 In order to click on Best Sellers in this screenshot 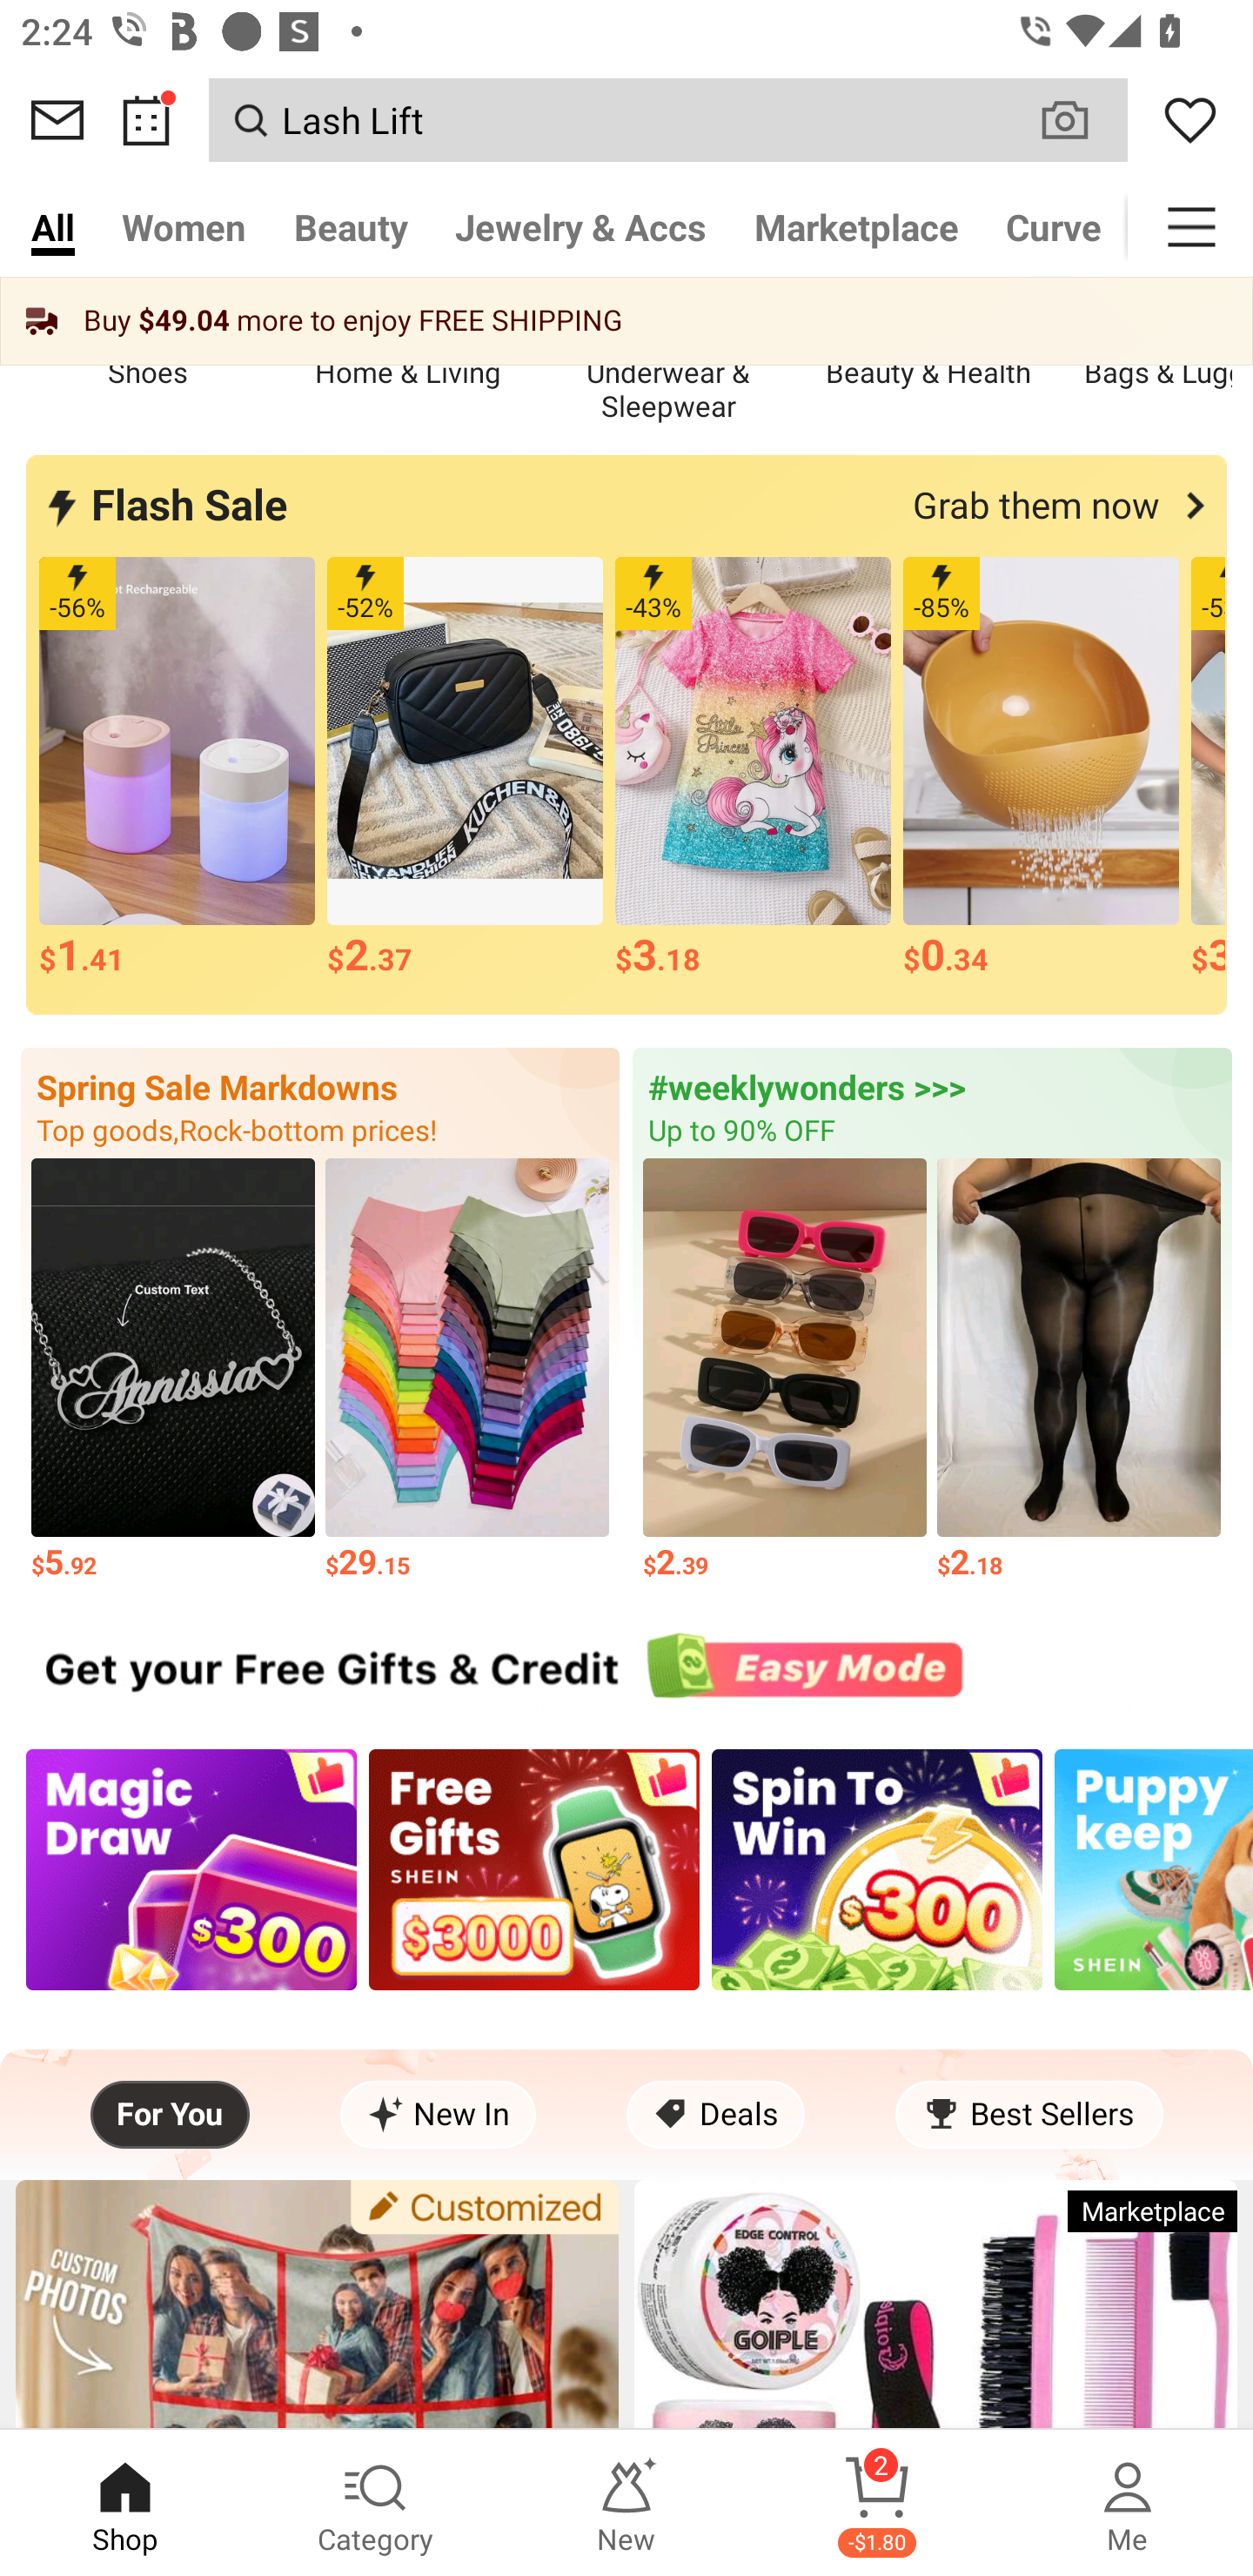, I will do `click(1029, 2115)`.